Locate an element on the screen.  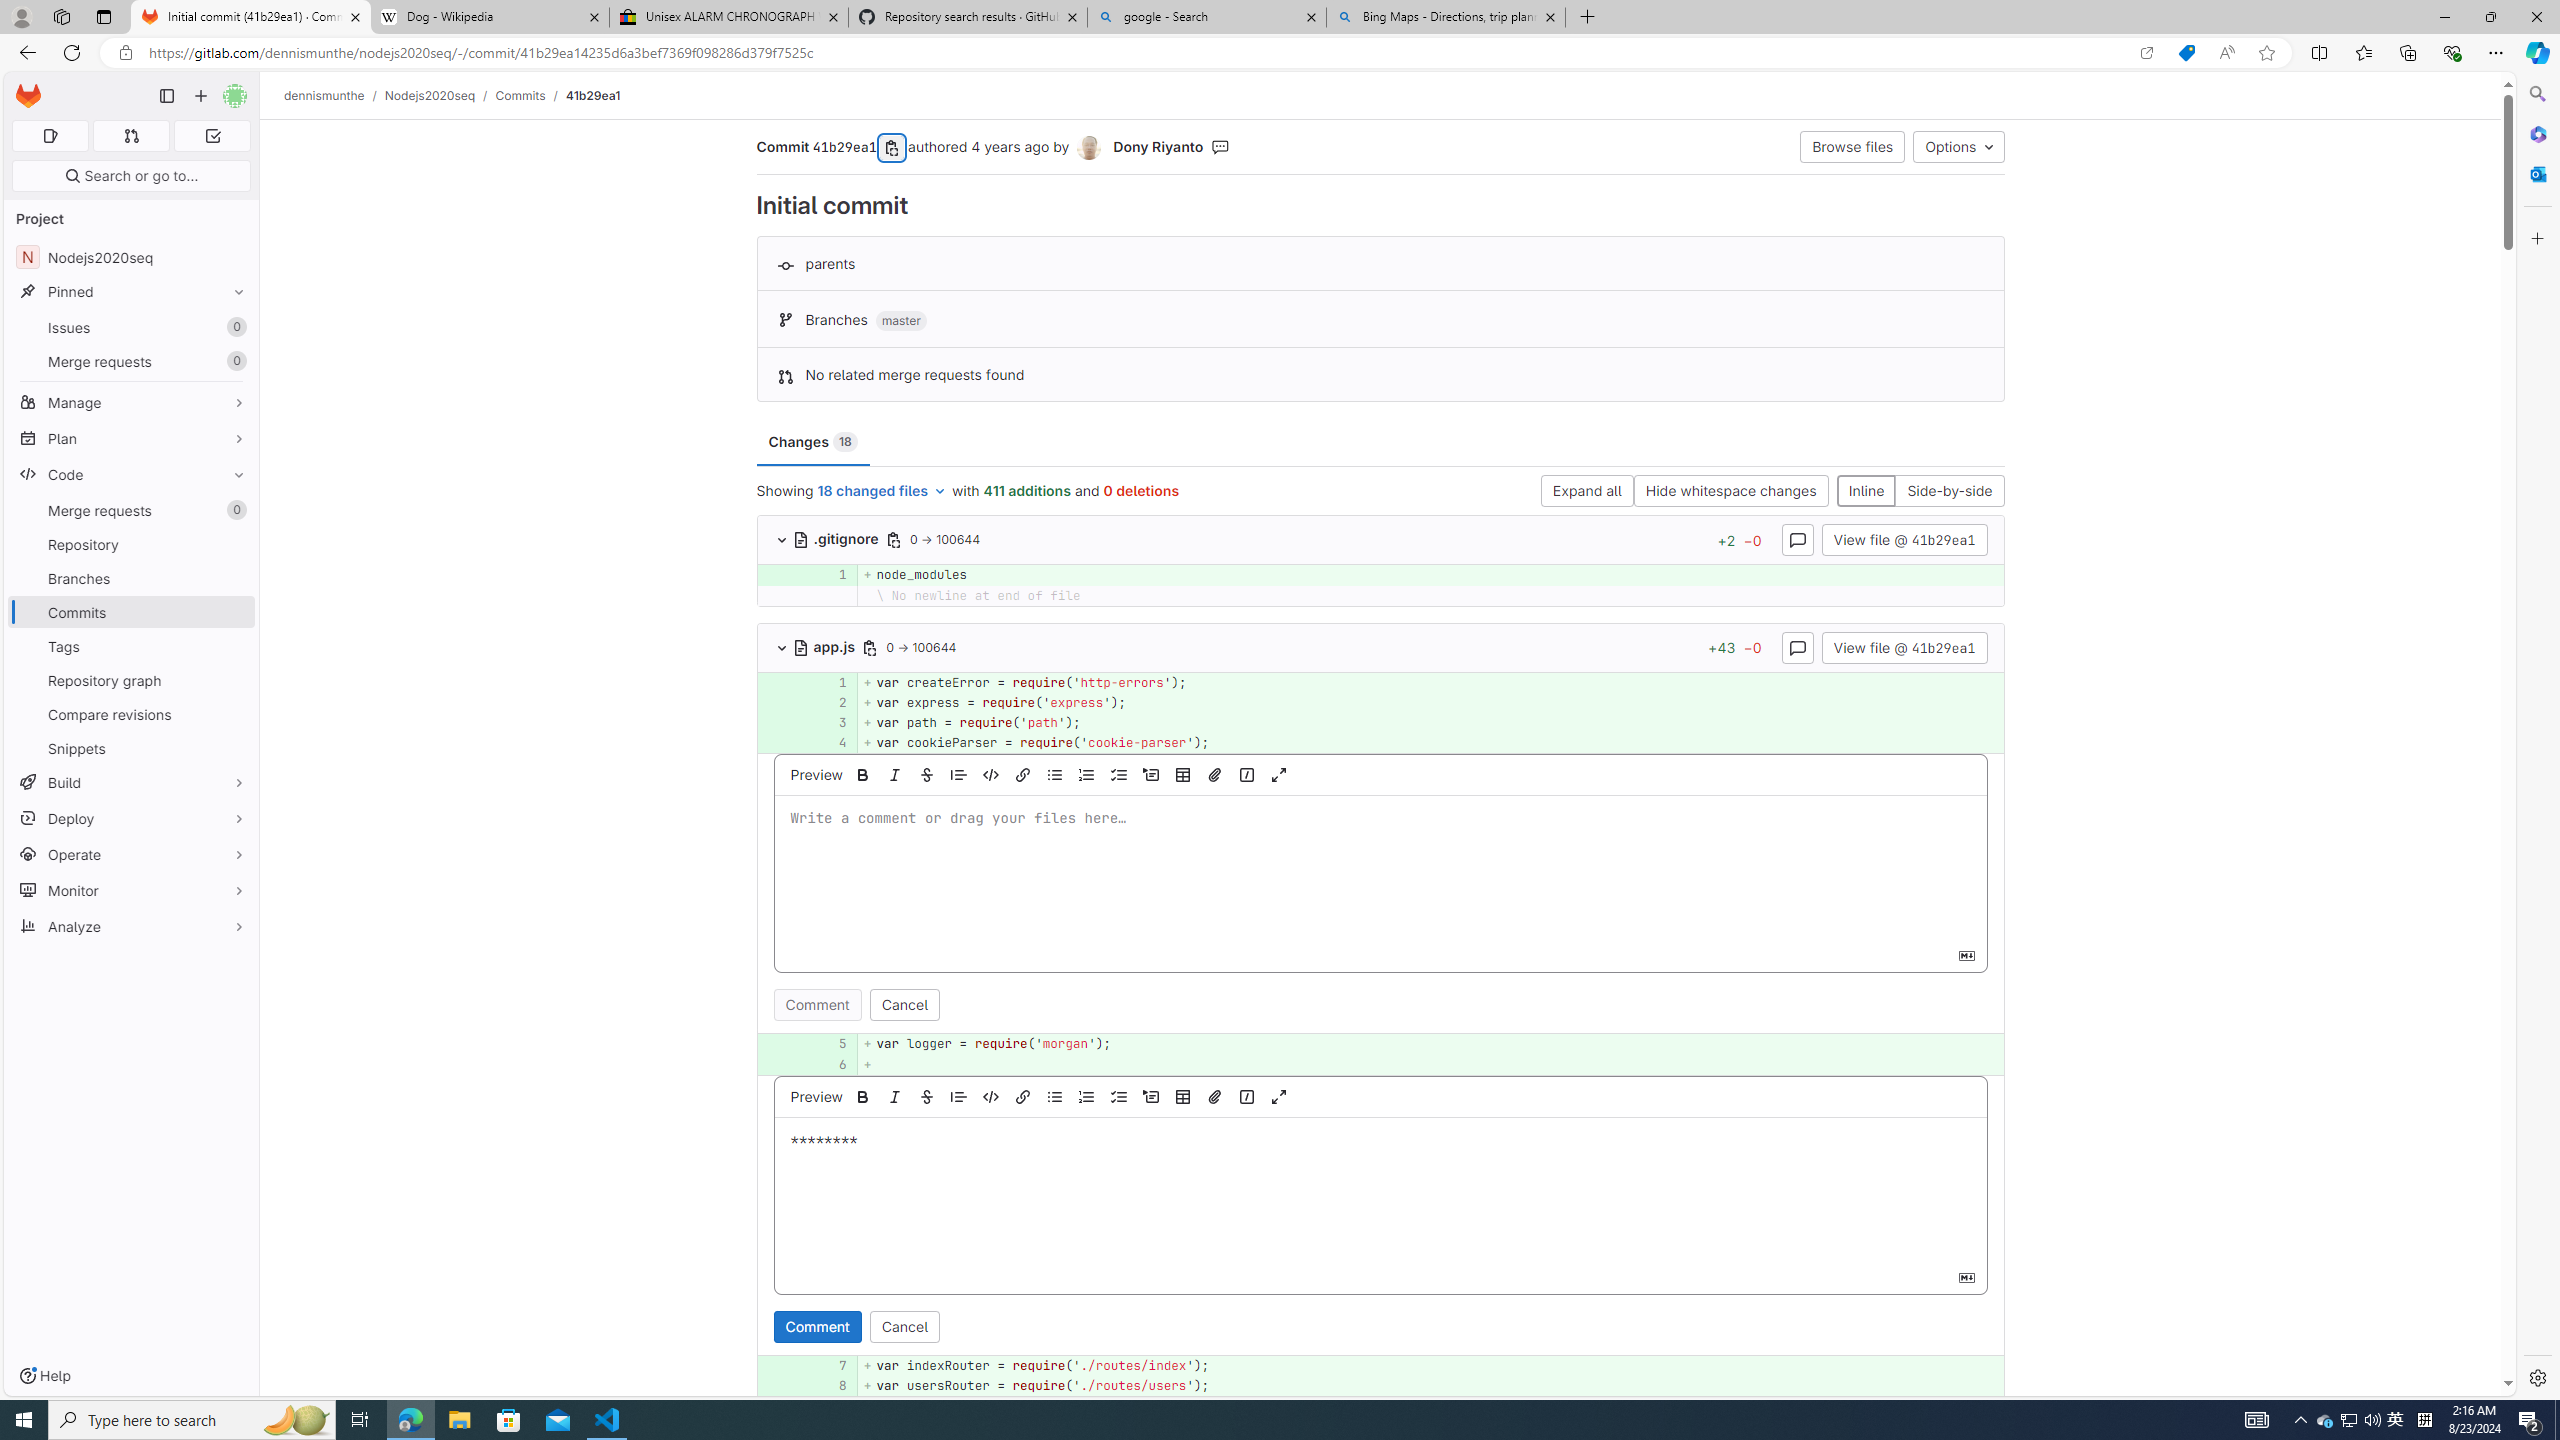
Create new... is located at coordinates (200, 96).